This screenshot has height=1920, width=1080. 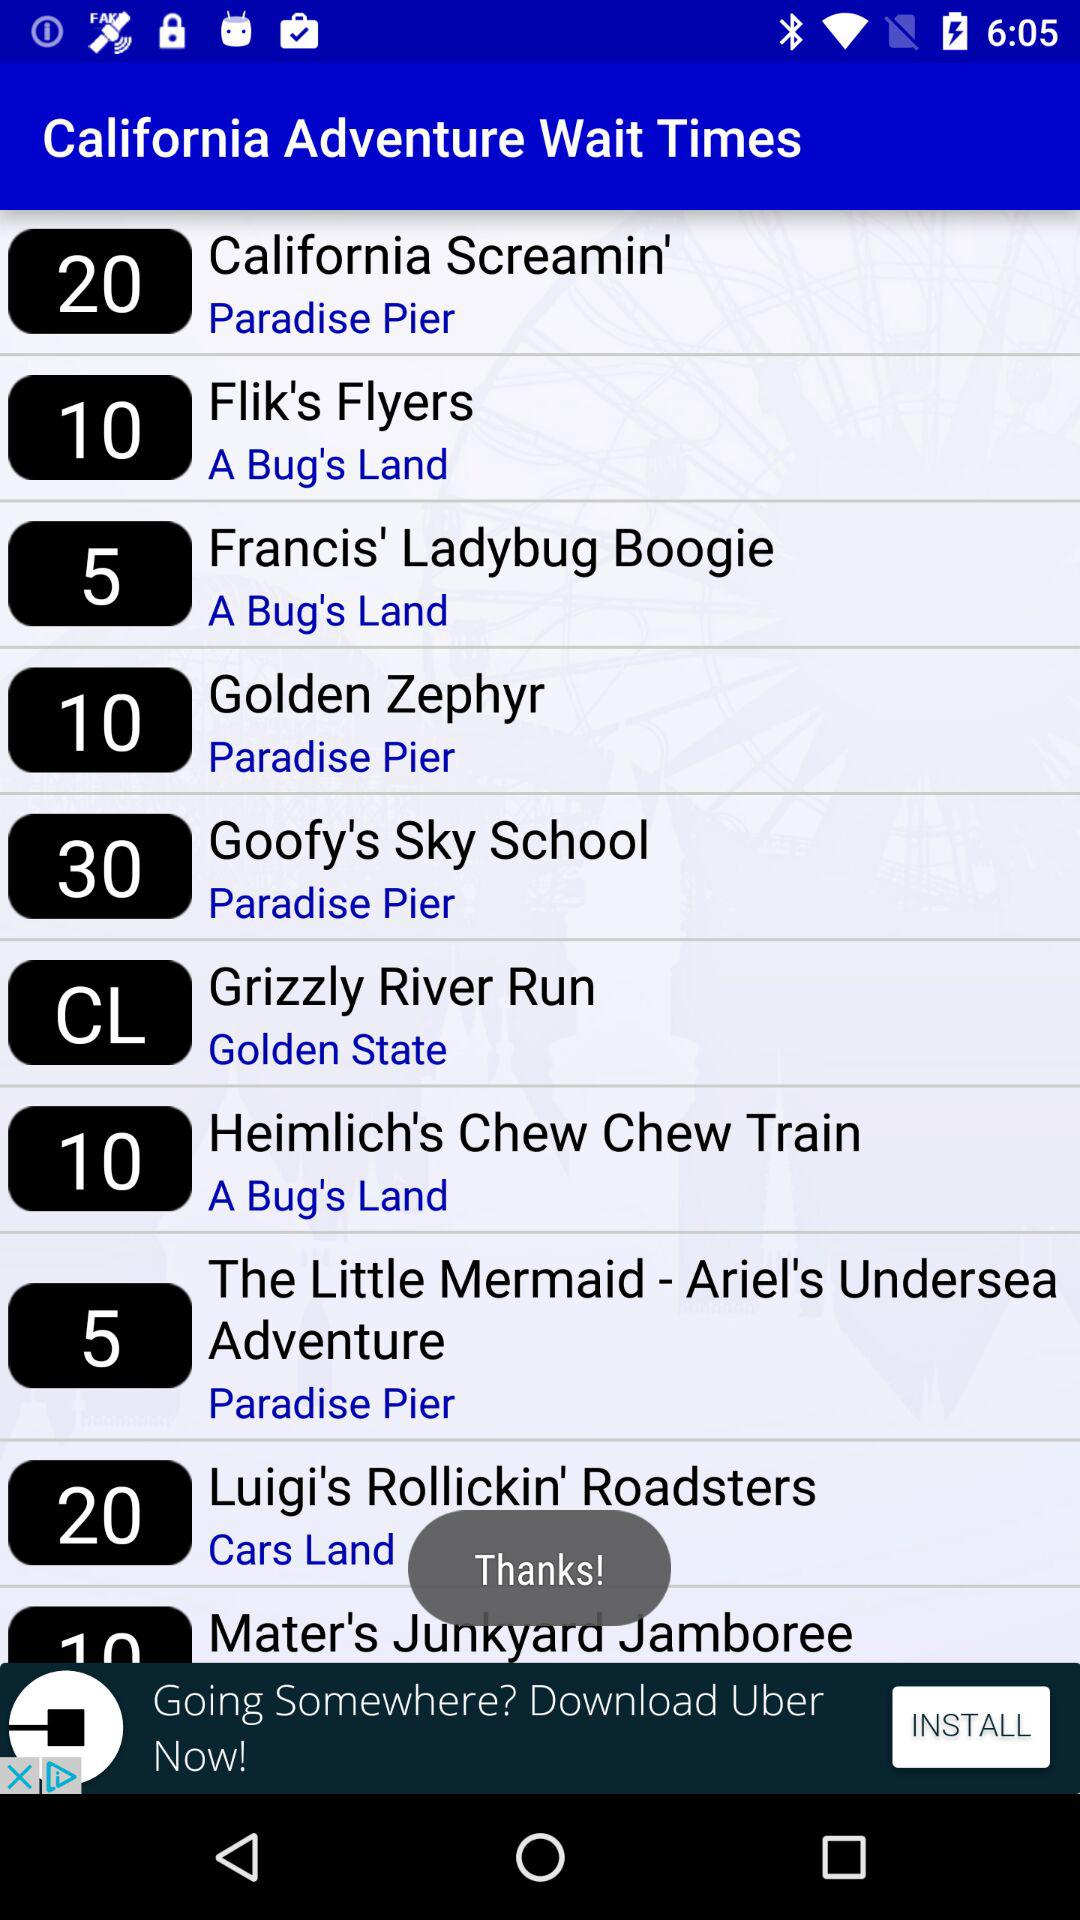 I want to click on turn on item above the 10 item, so click(x=100, y=1012).